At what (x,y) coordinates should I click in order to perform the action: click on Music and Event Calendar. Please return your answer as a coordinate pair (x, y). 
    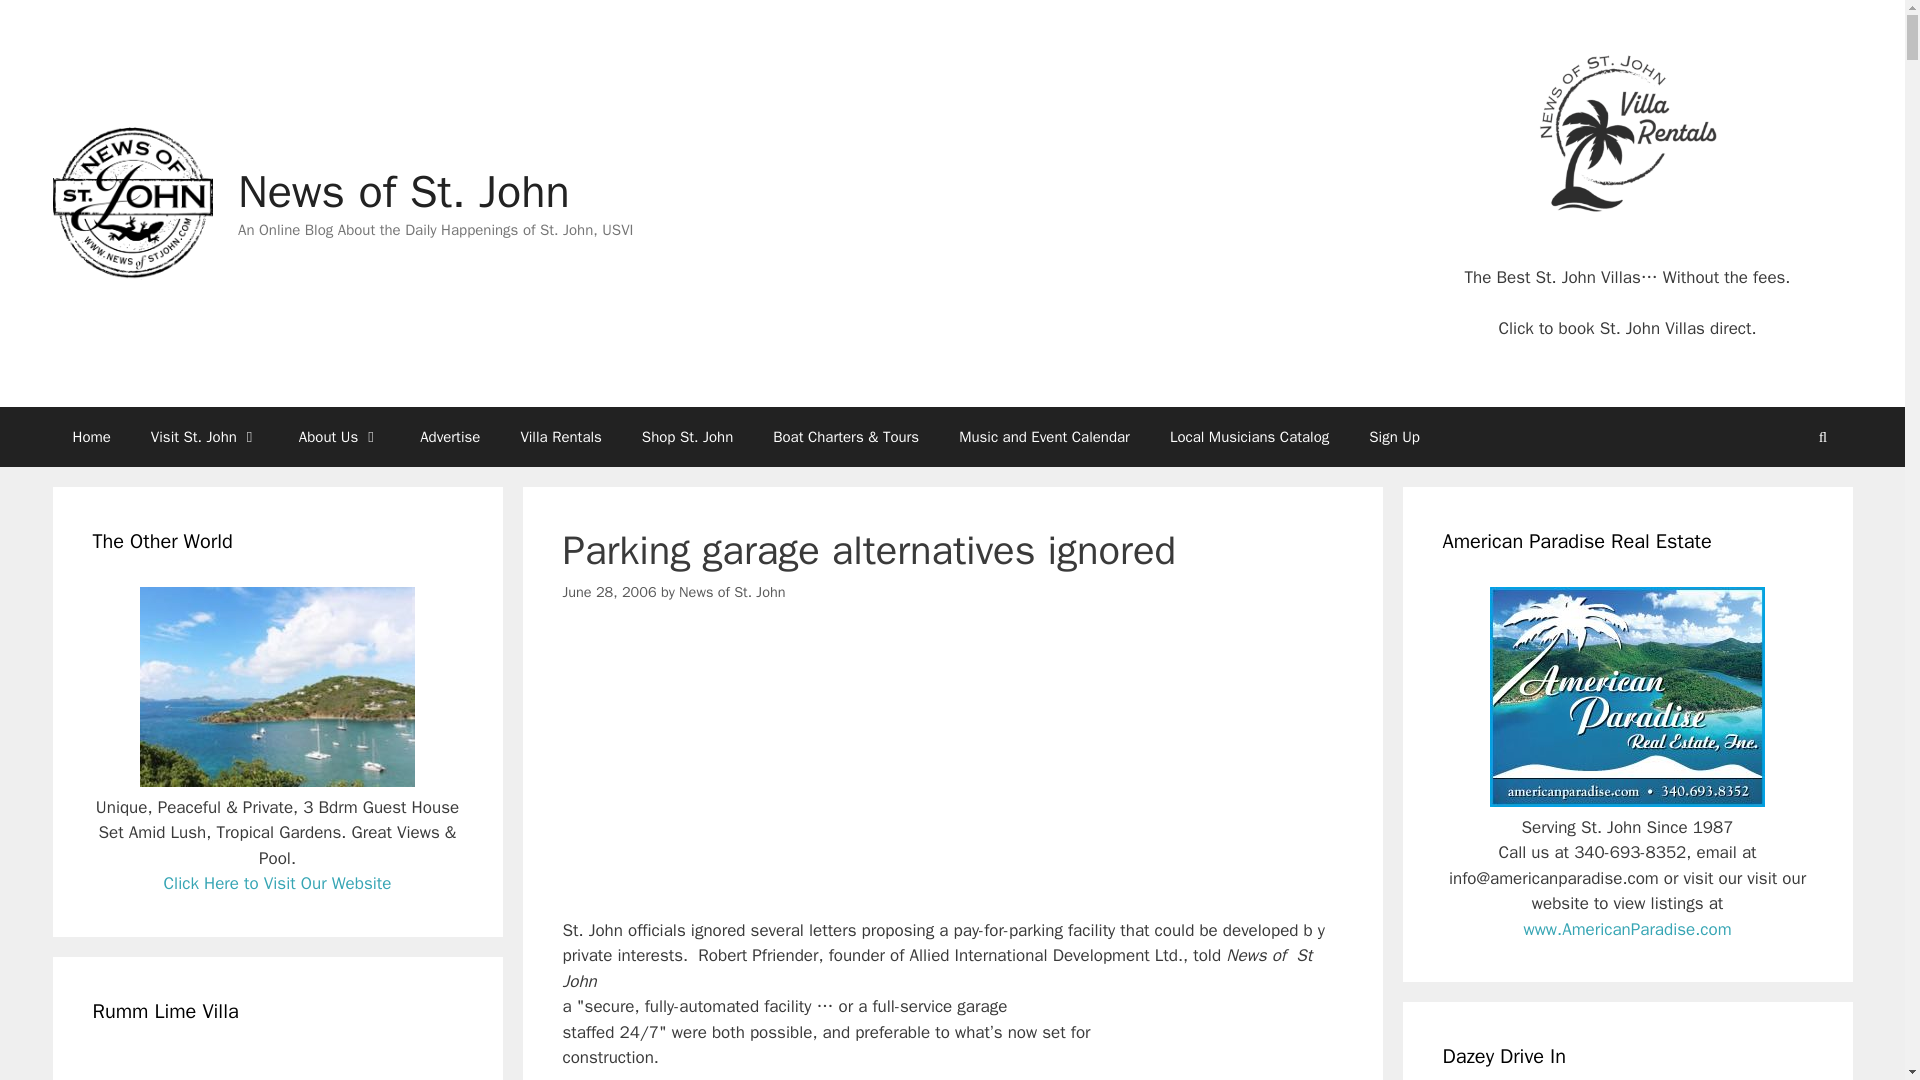
    Looking at the image, I should click on (1044, 436).